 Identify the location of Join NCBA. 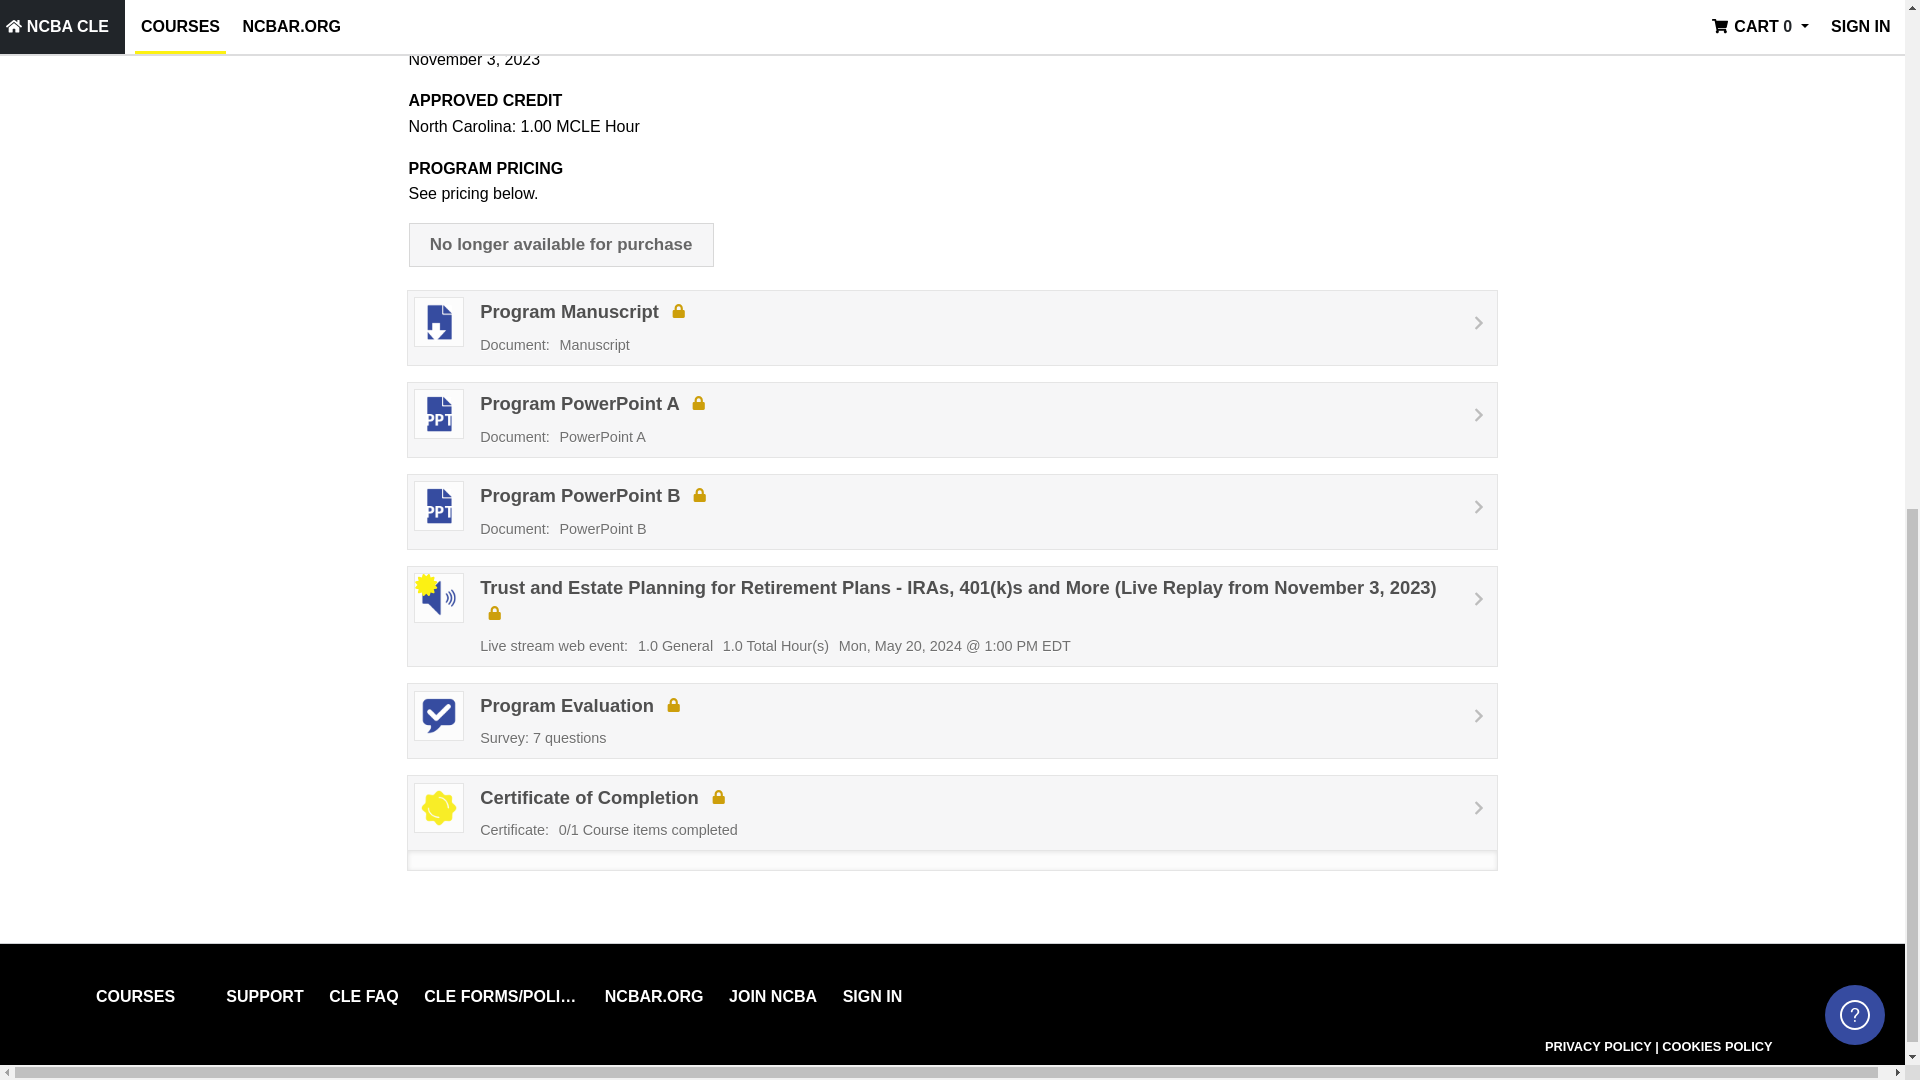
(773, 996).